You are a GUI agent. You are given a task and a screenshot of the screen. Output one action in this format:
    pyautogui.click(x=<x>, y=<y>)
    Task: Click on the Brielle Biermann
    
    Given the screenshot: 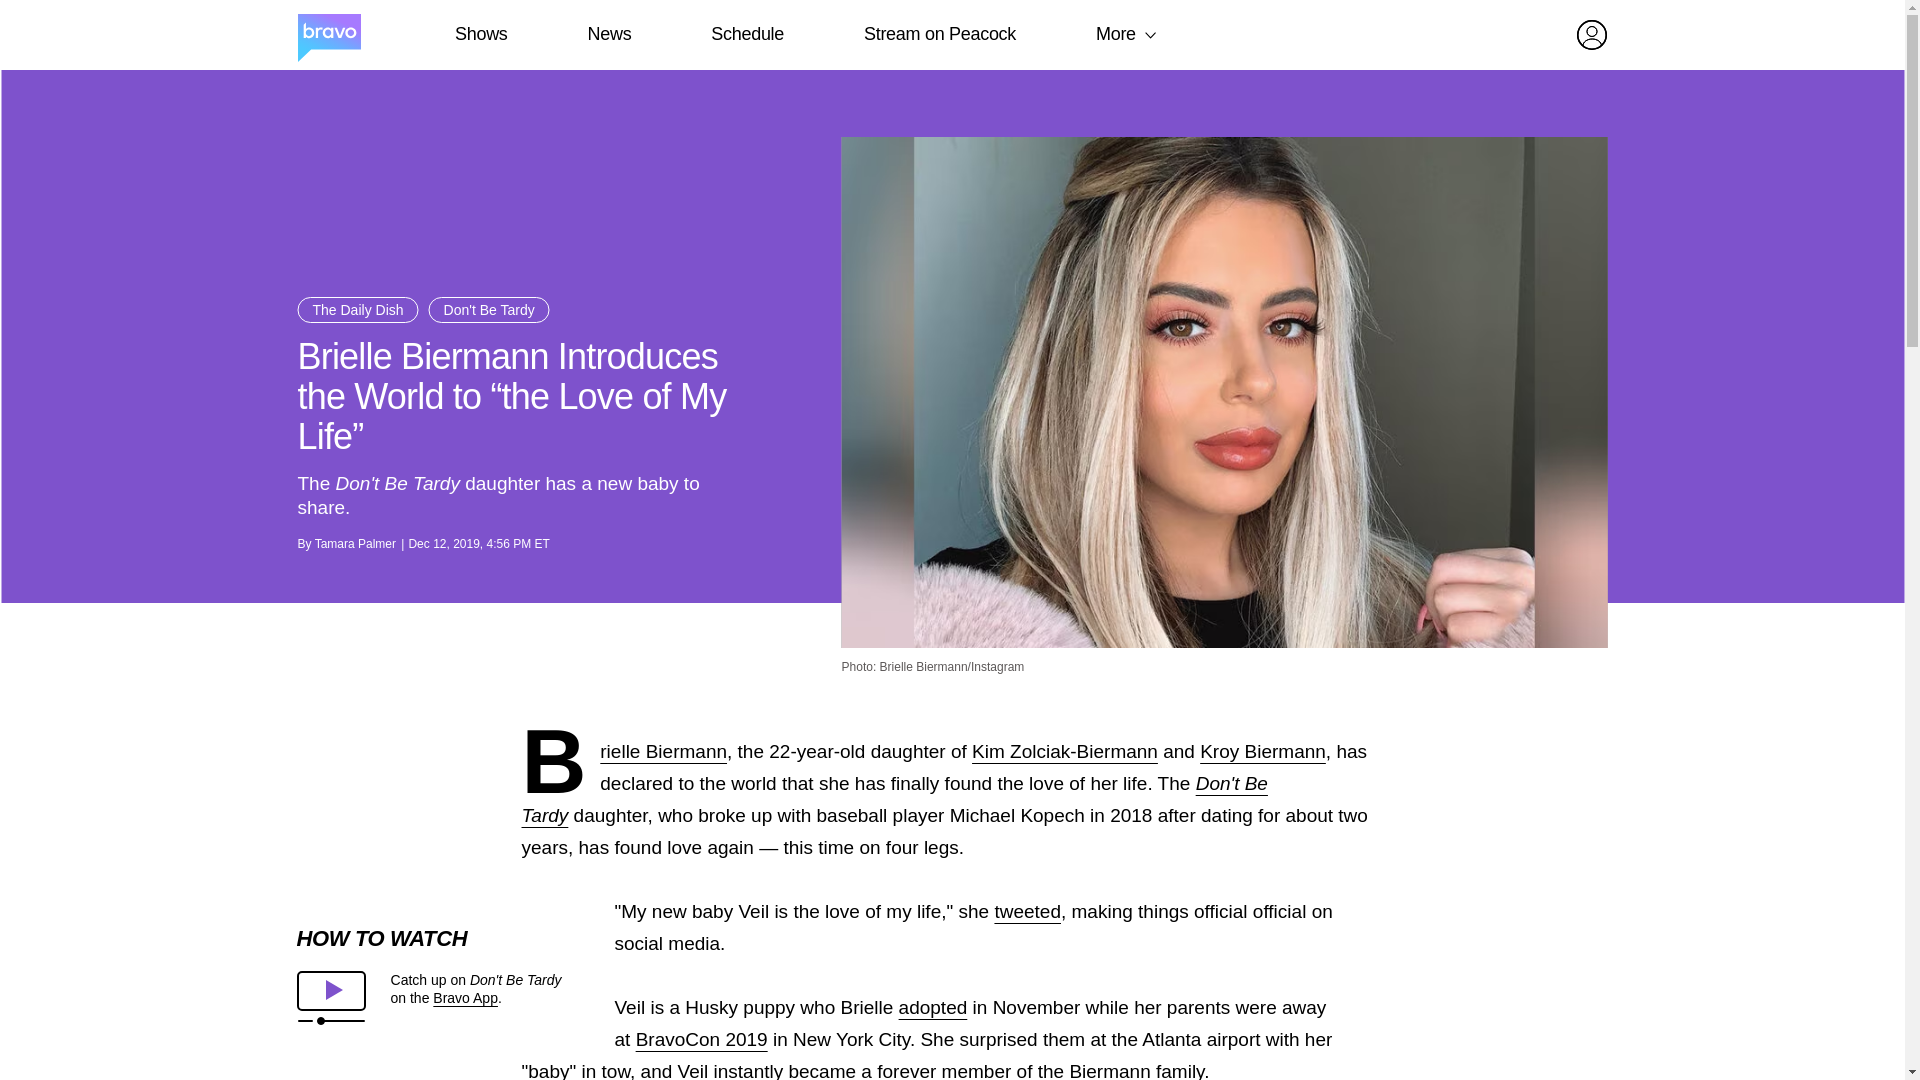 What is the action you would take?
    pyautogui.click(x=663, y=751)
    